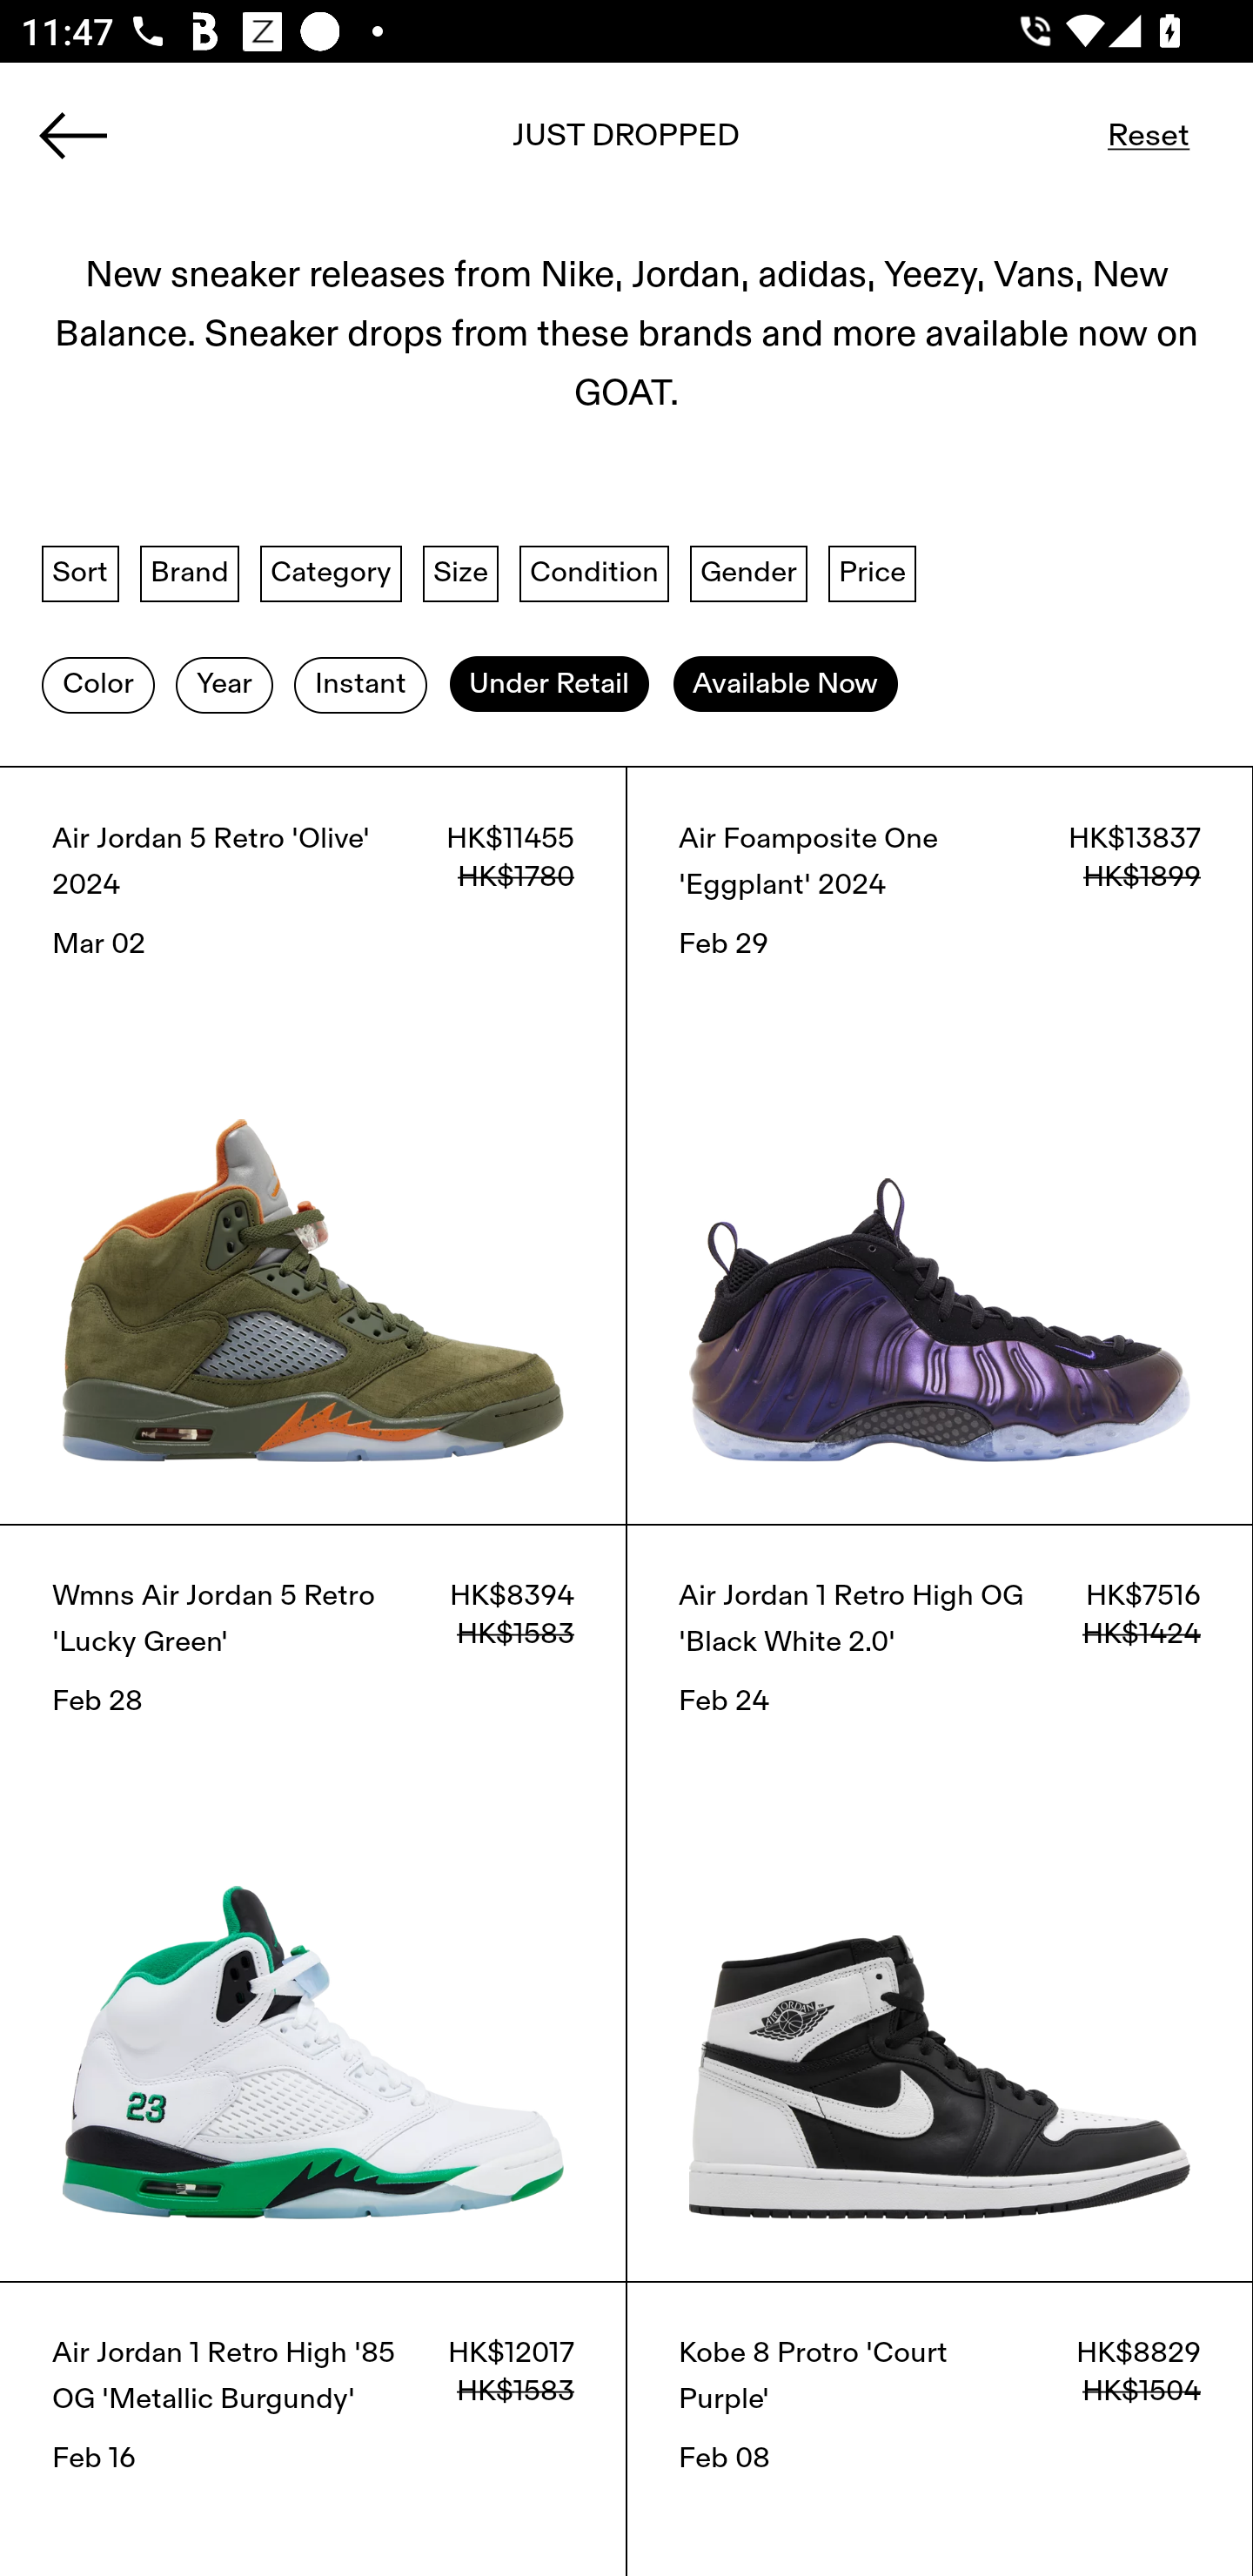 The width and height of the screenshot is (1253, 2576). Describe the element at coordinates (593, 573) in the screenshot. I see `Condition` at that location.